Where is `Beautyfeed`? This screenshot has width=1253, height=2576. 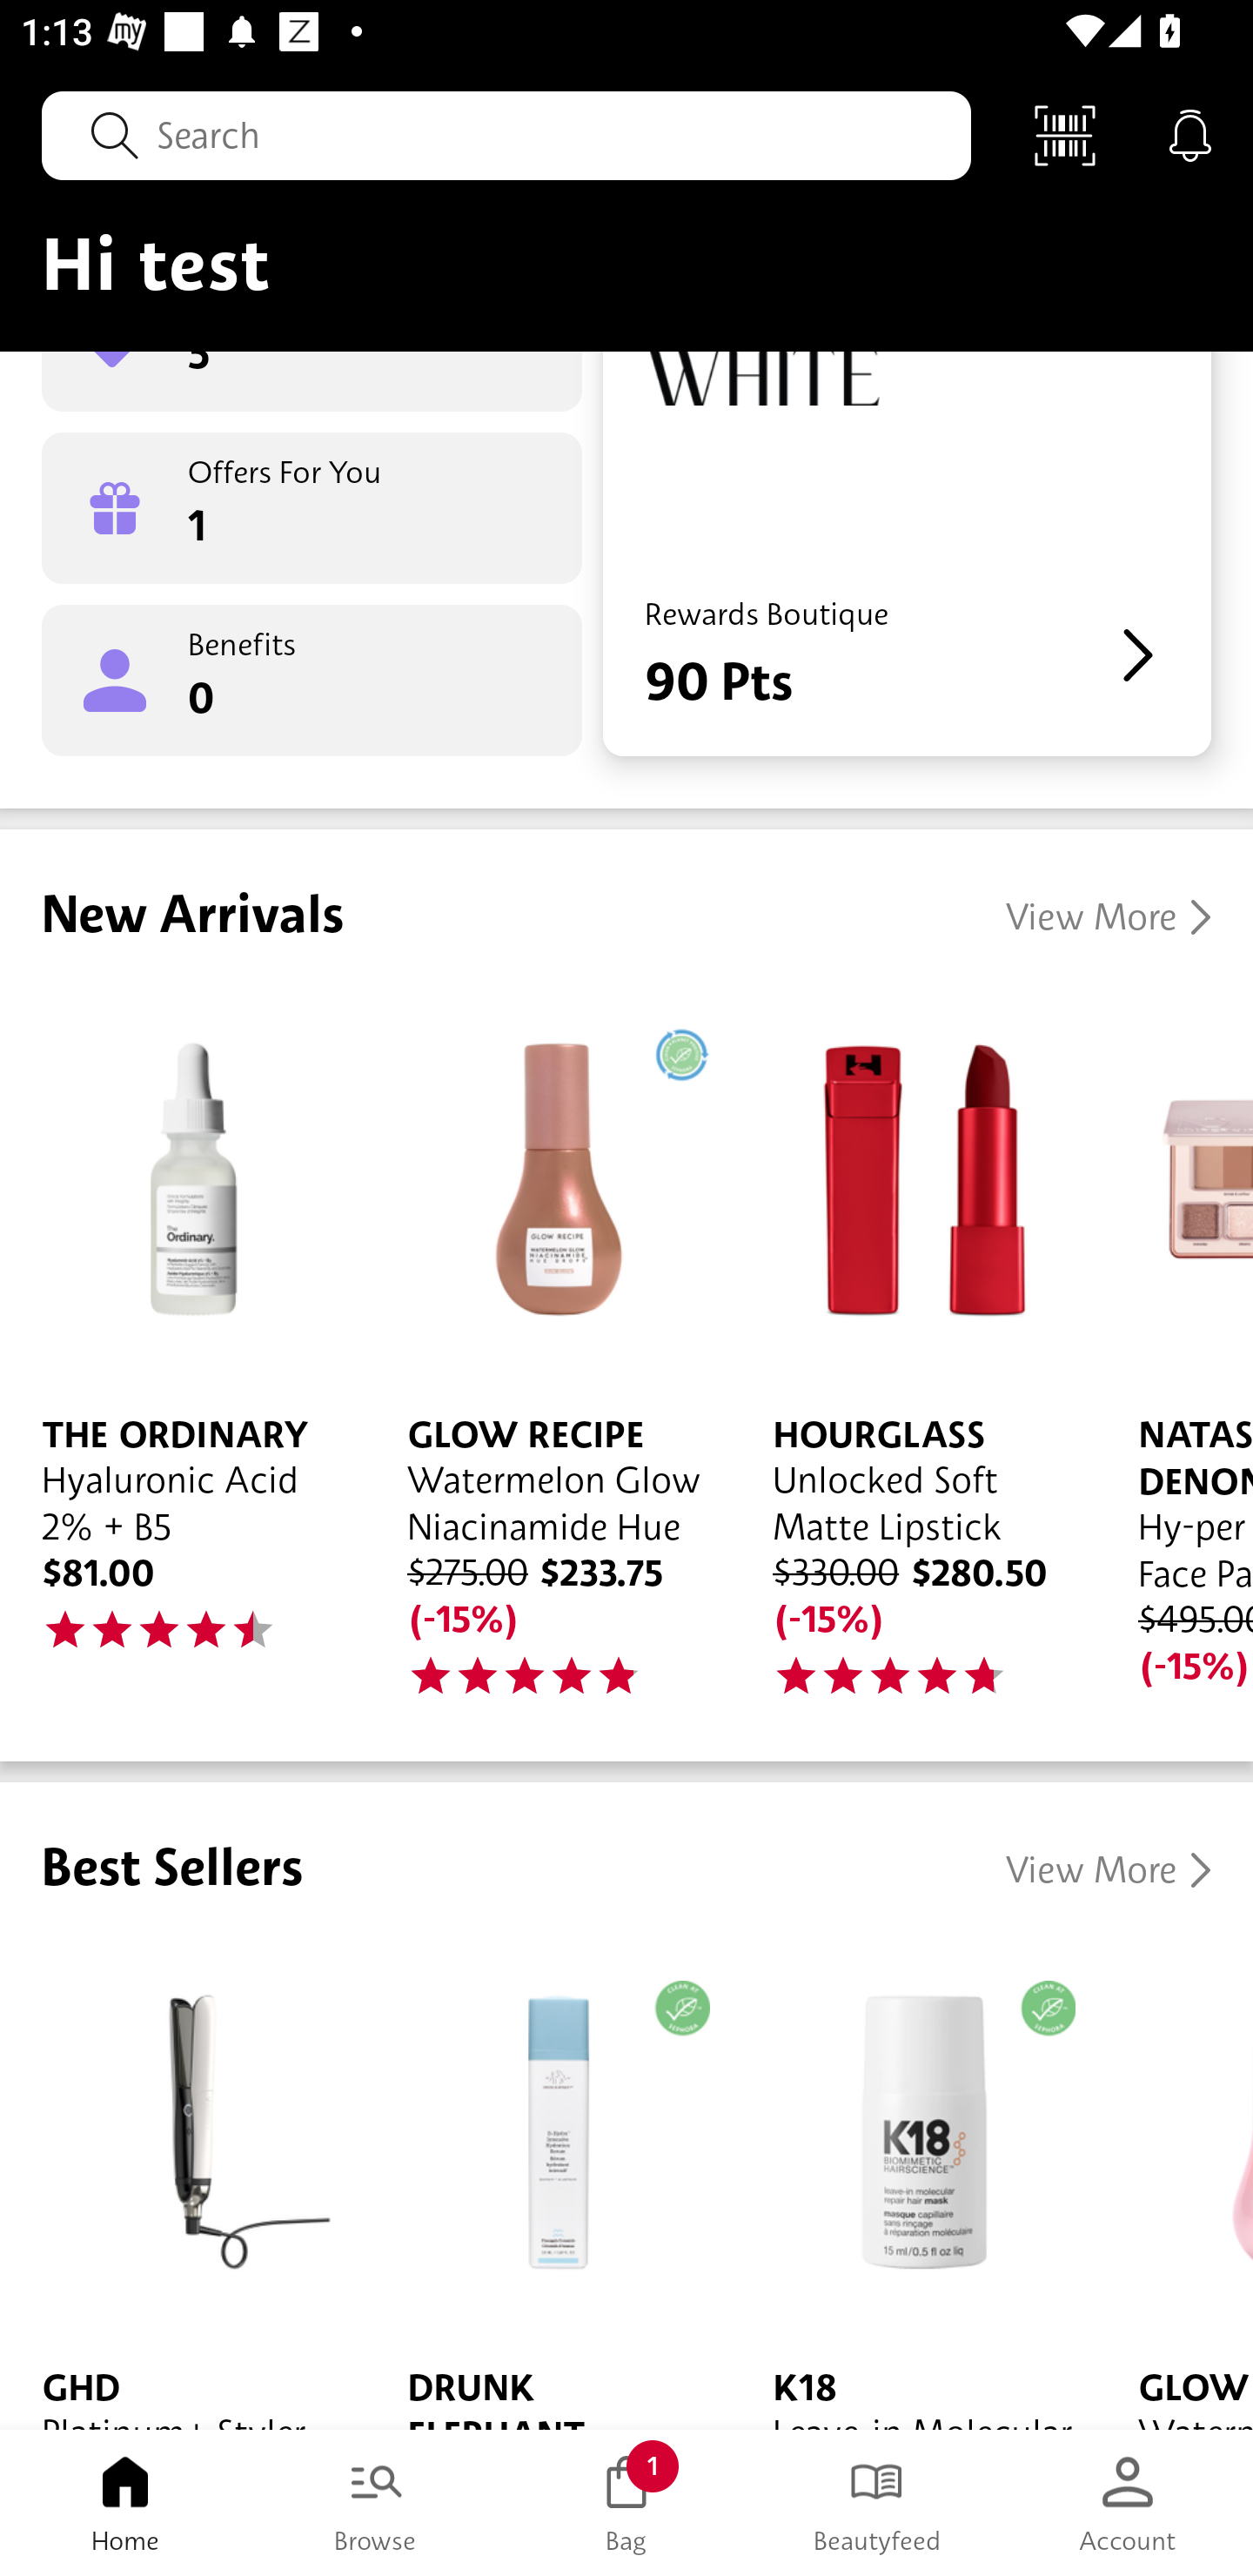 Beautyfeed is located at coordinates (877, 2503).